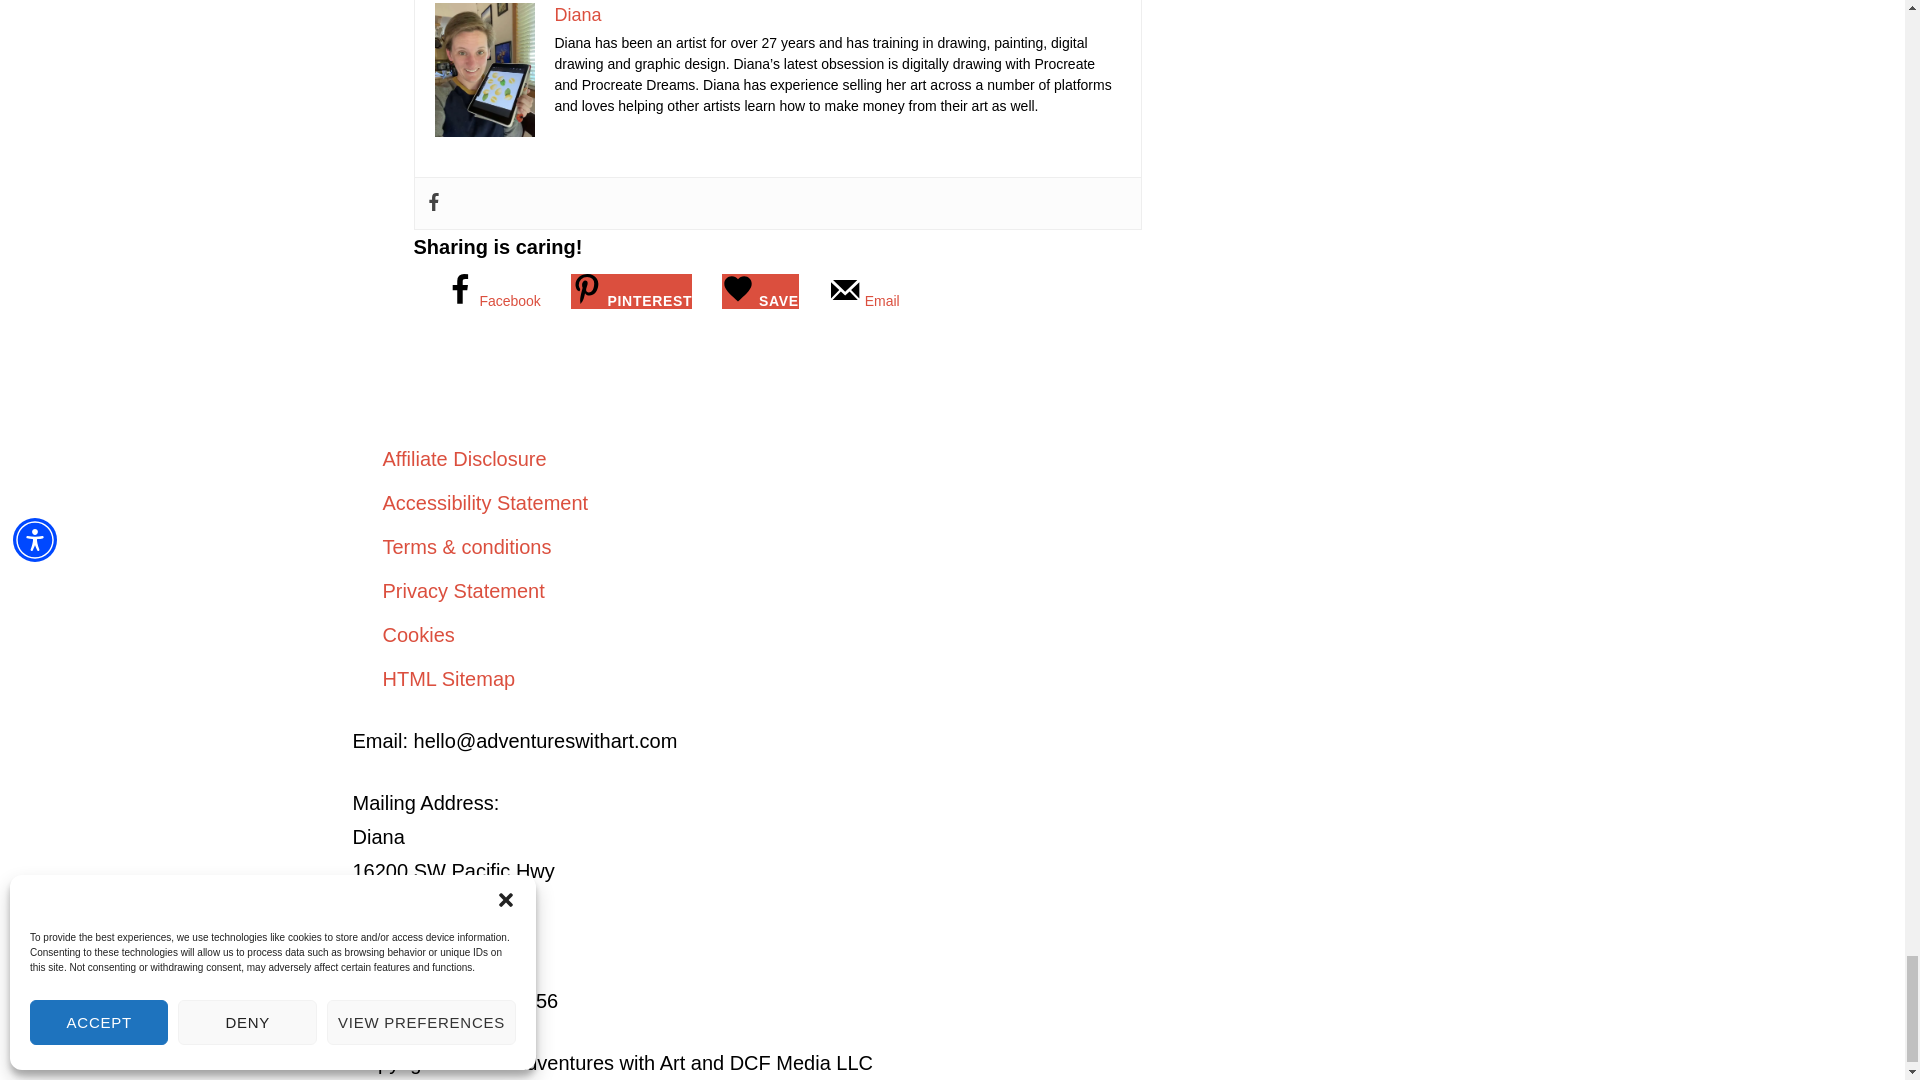 The width and height of the screenshot is (1920, 1080). I want to click on Share on Facebook, so click(492, 300).